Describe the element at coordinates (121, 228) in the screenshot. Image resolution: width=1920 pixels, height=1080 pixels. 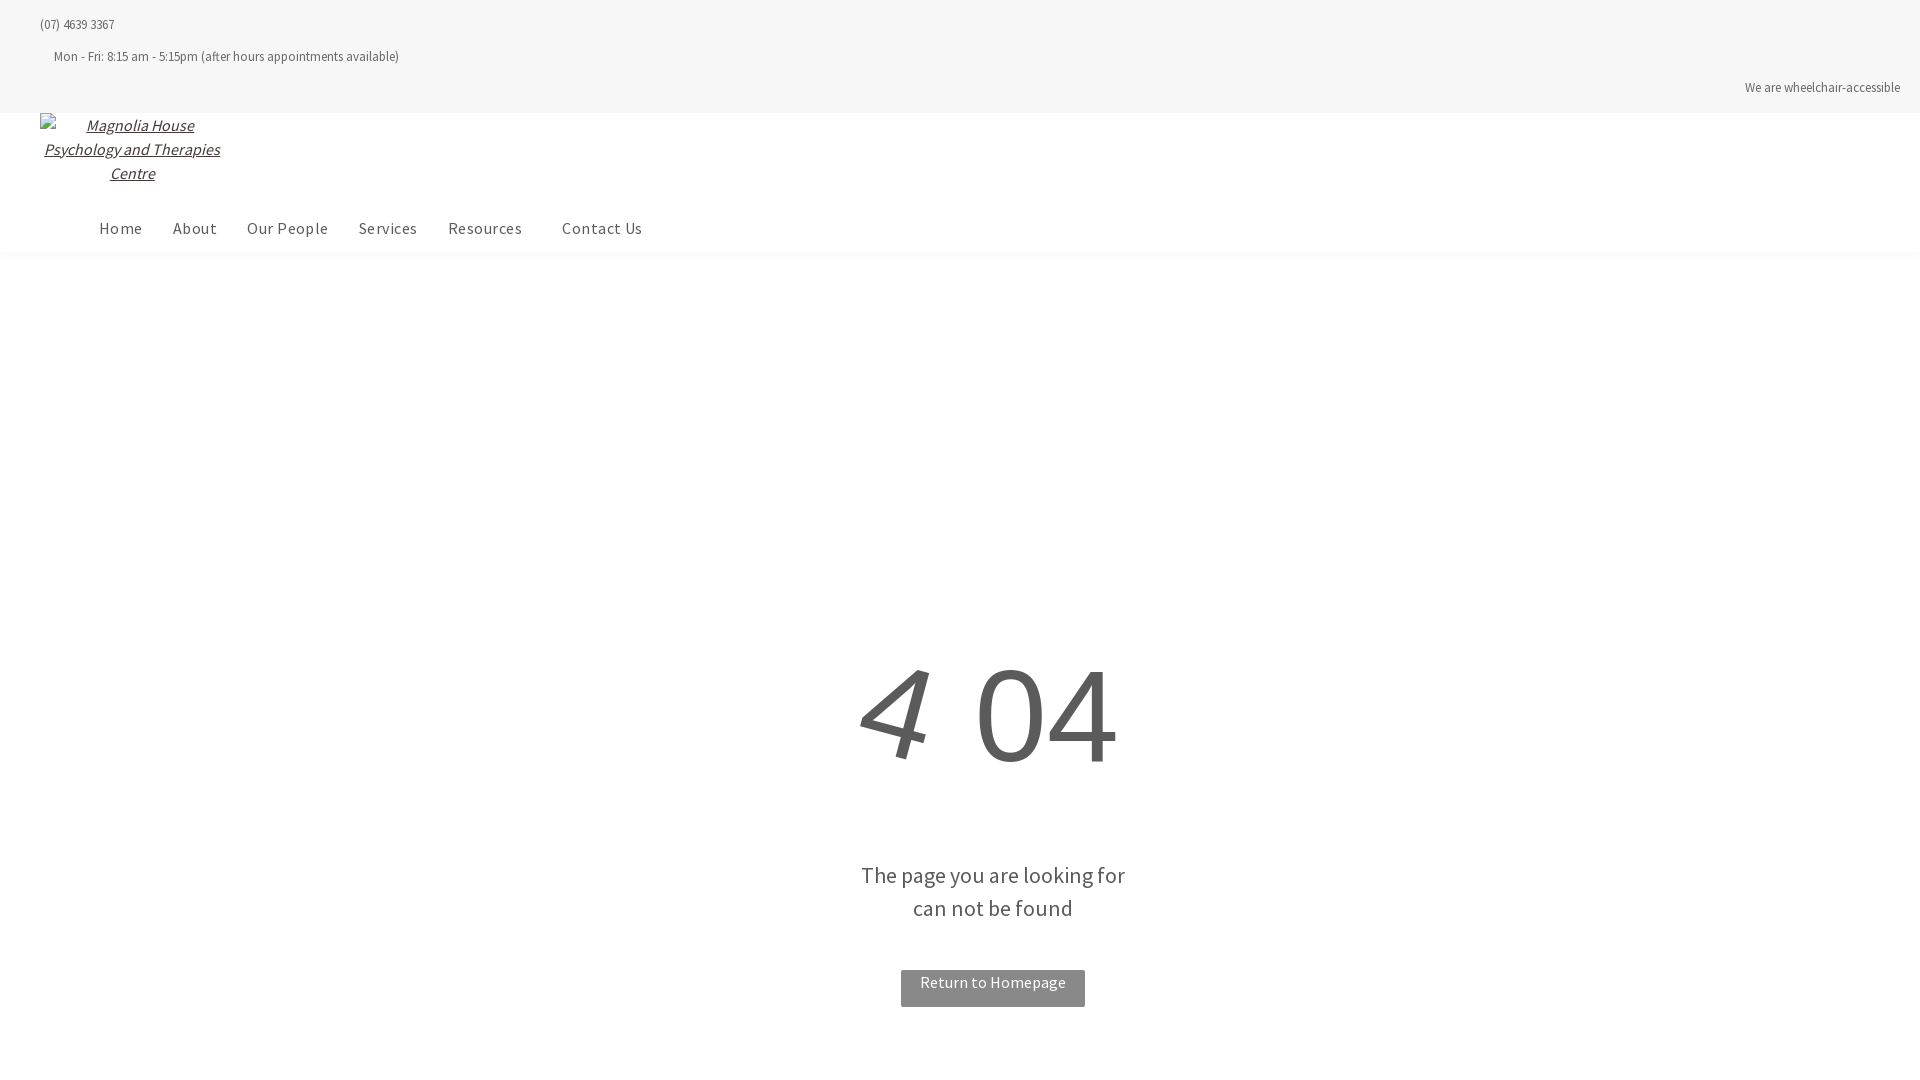
I see `Home` at that location.